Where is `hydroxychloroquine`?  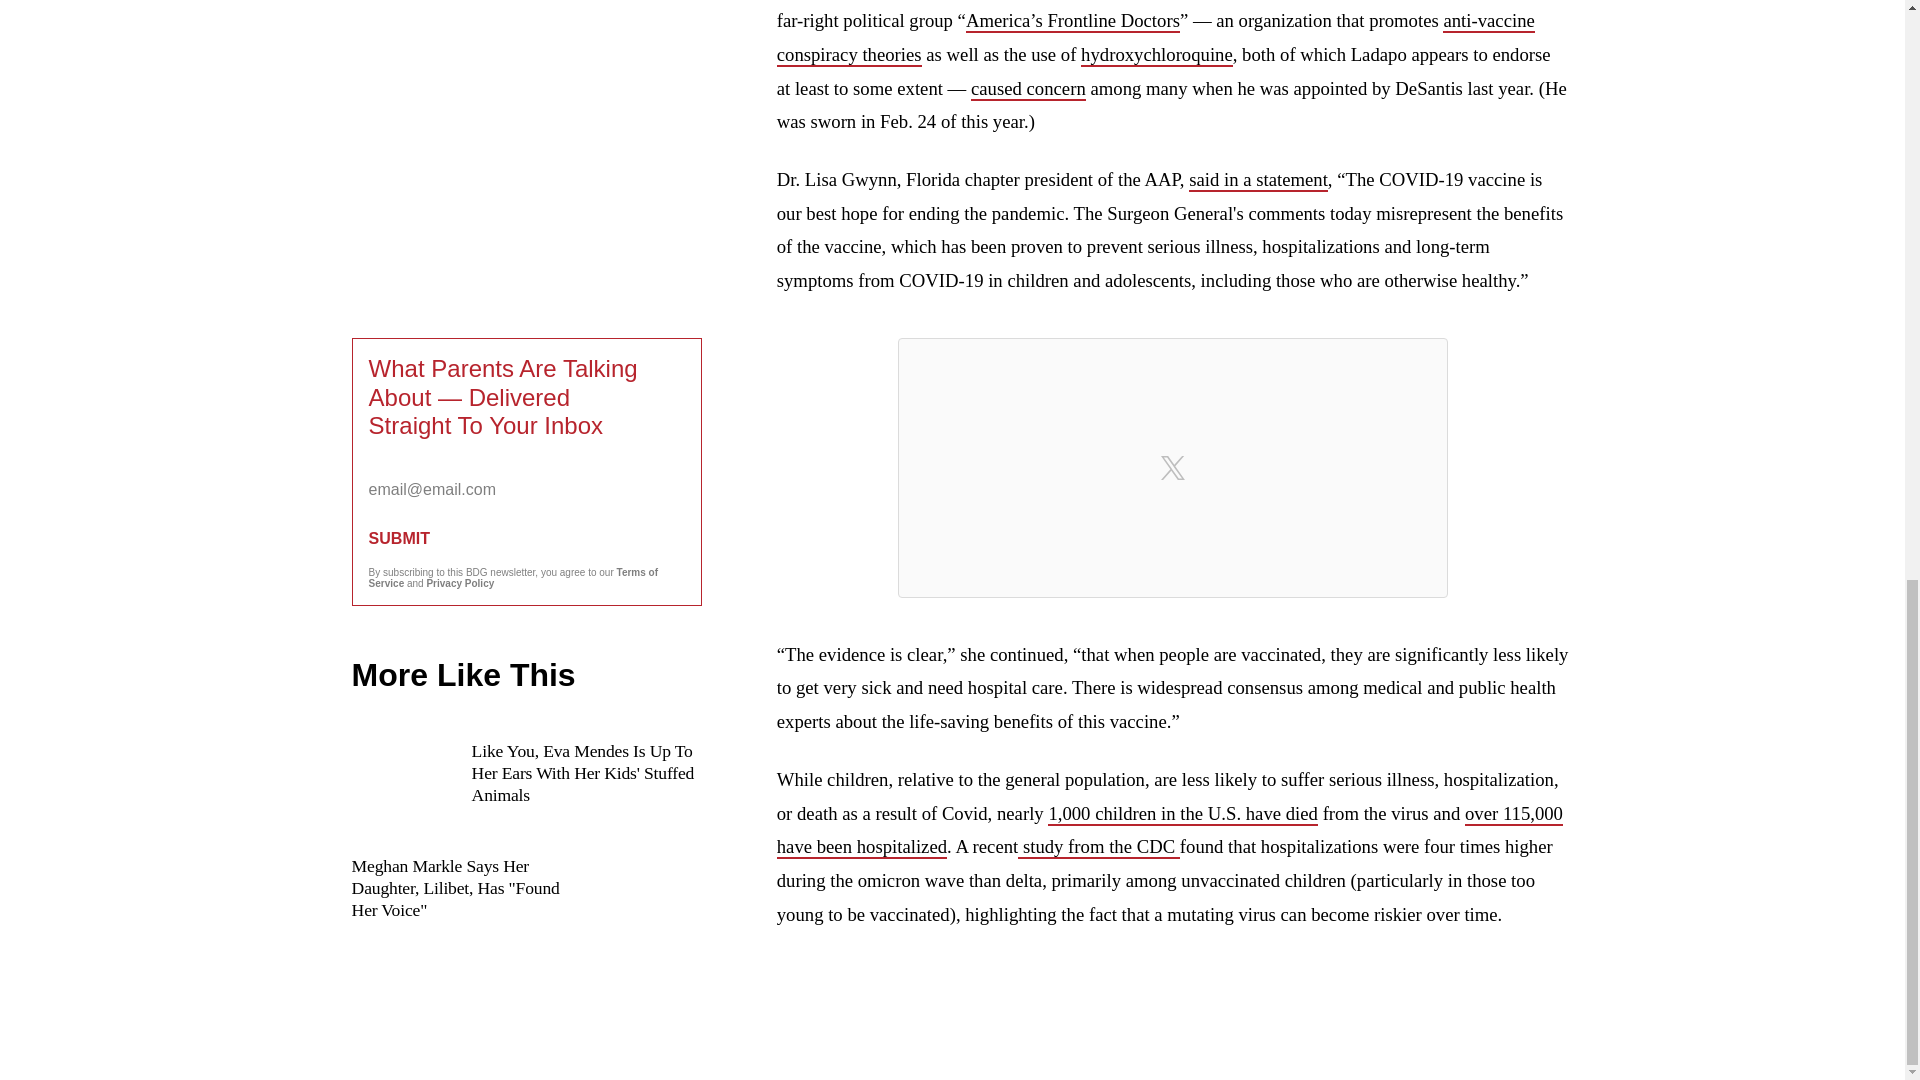
hydroxychloroquine is located at coordinates (1156, 55).